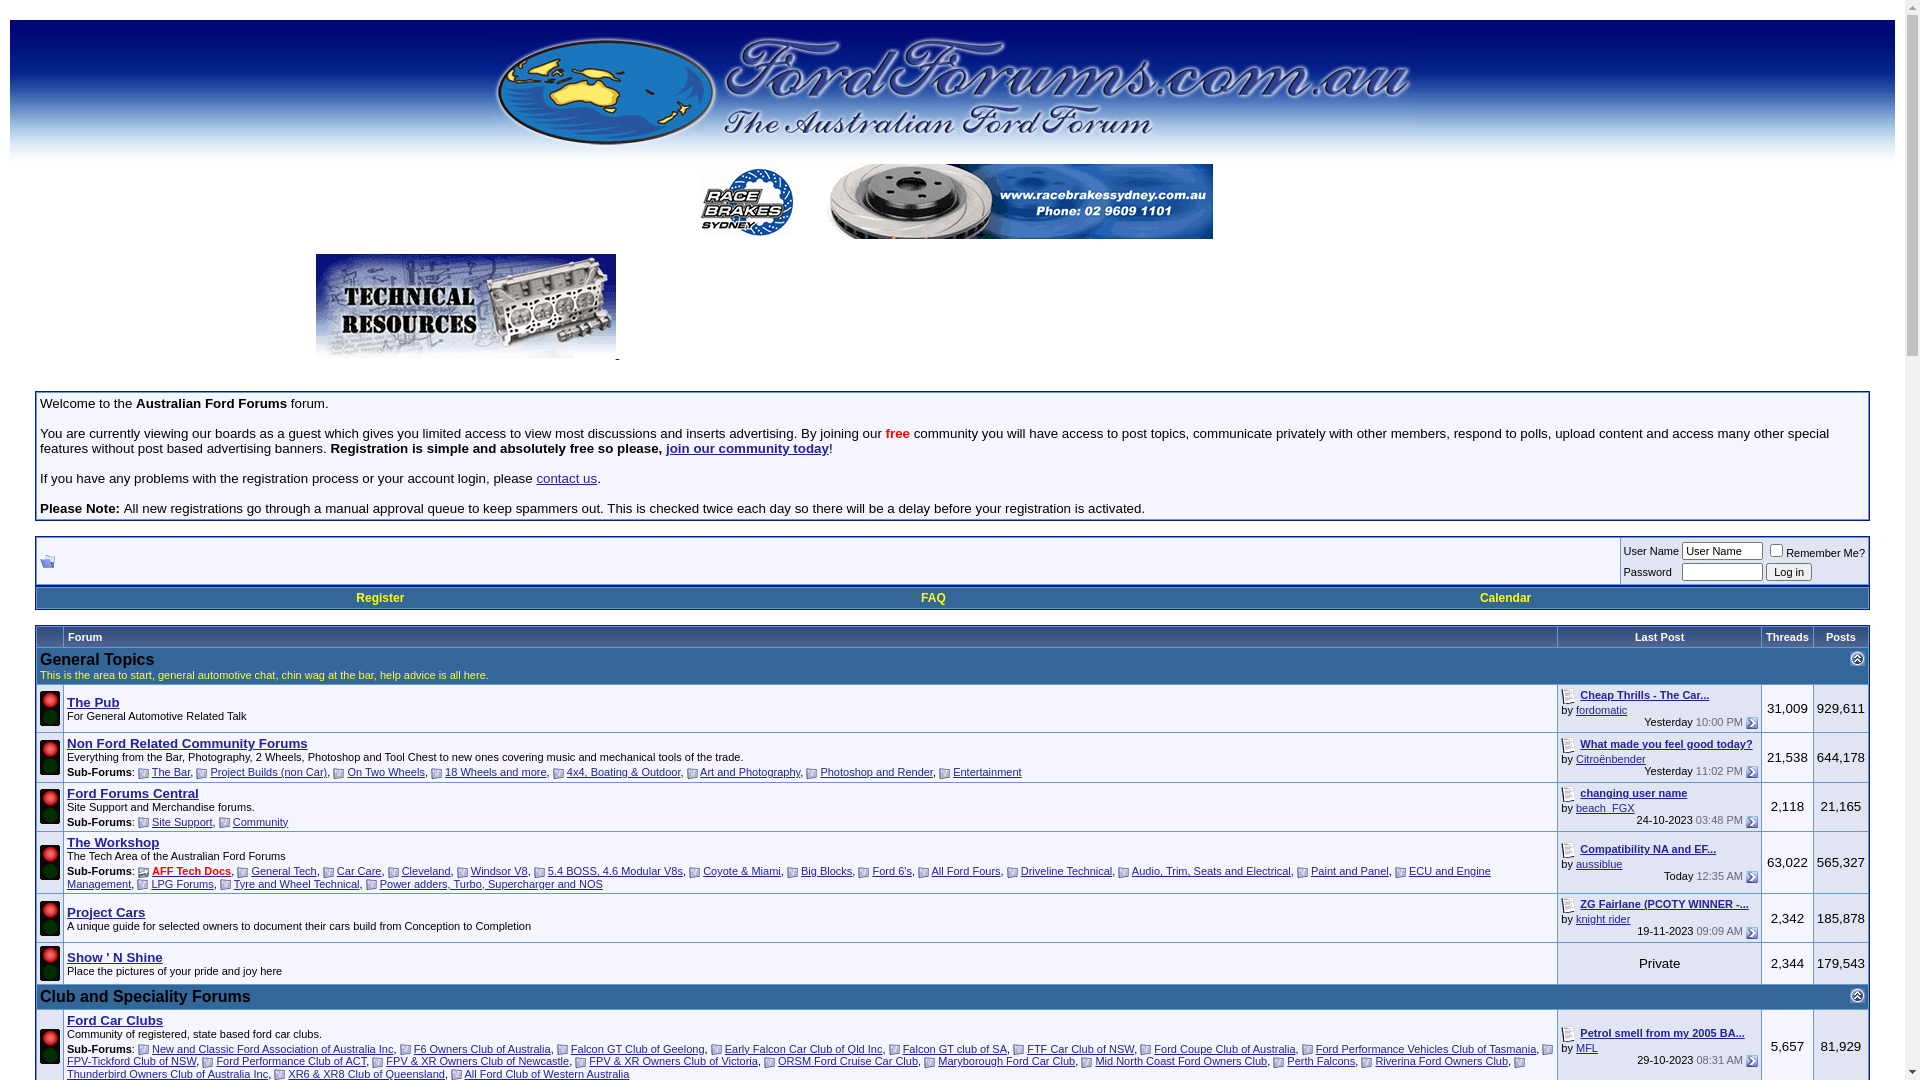 This screenshot has height=1080, width=1920. What do you see at coordinates (492, 884) in the screenshot?
I see `Power adders, Turbo, Supercharger and NOS` at bounding box center [492, 884].